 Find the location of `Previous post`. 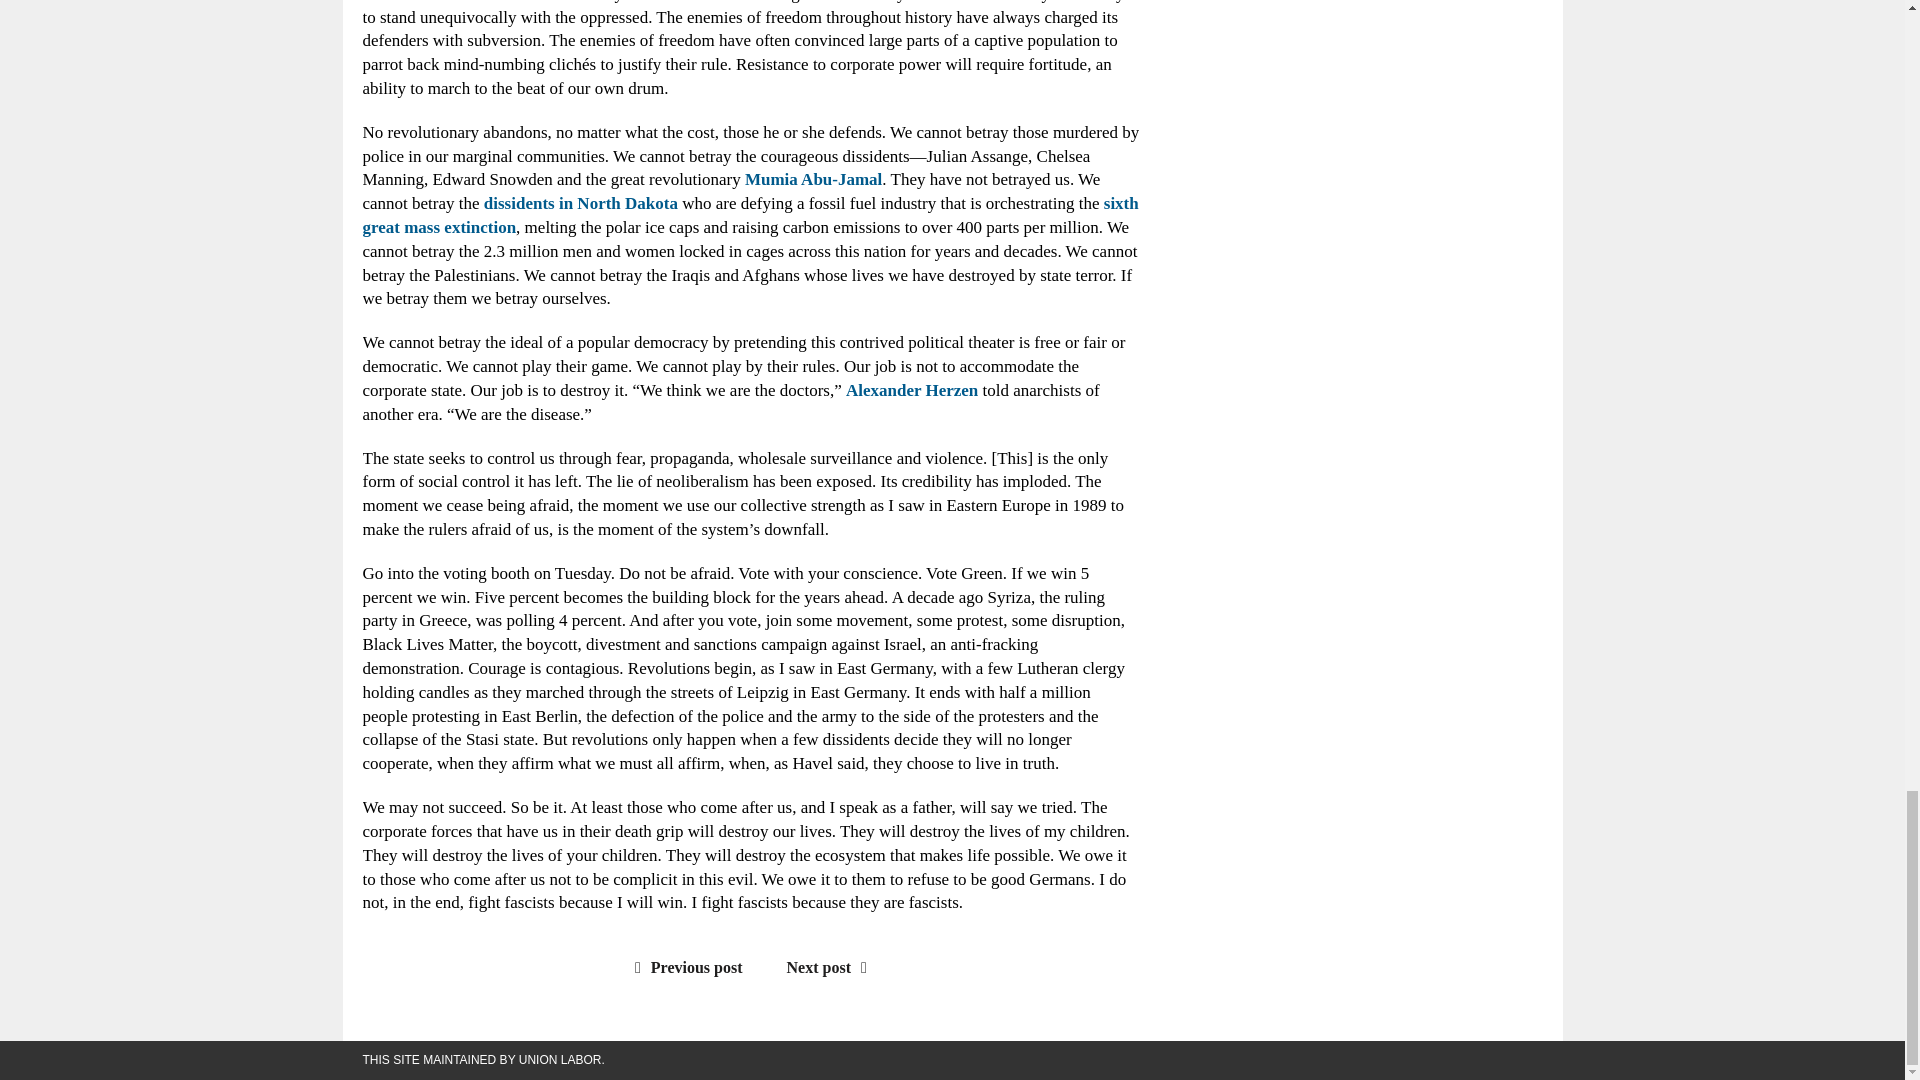

Previous post is located at coordinates (684, 968).